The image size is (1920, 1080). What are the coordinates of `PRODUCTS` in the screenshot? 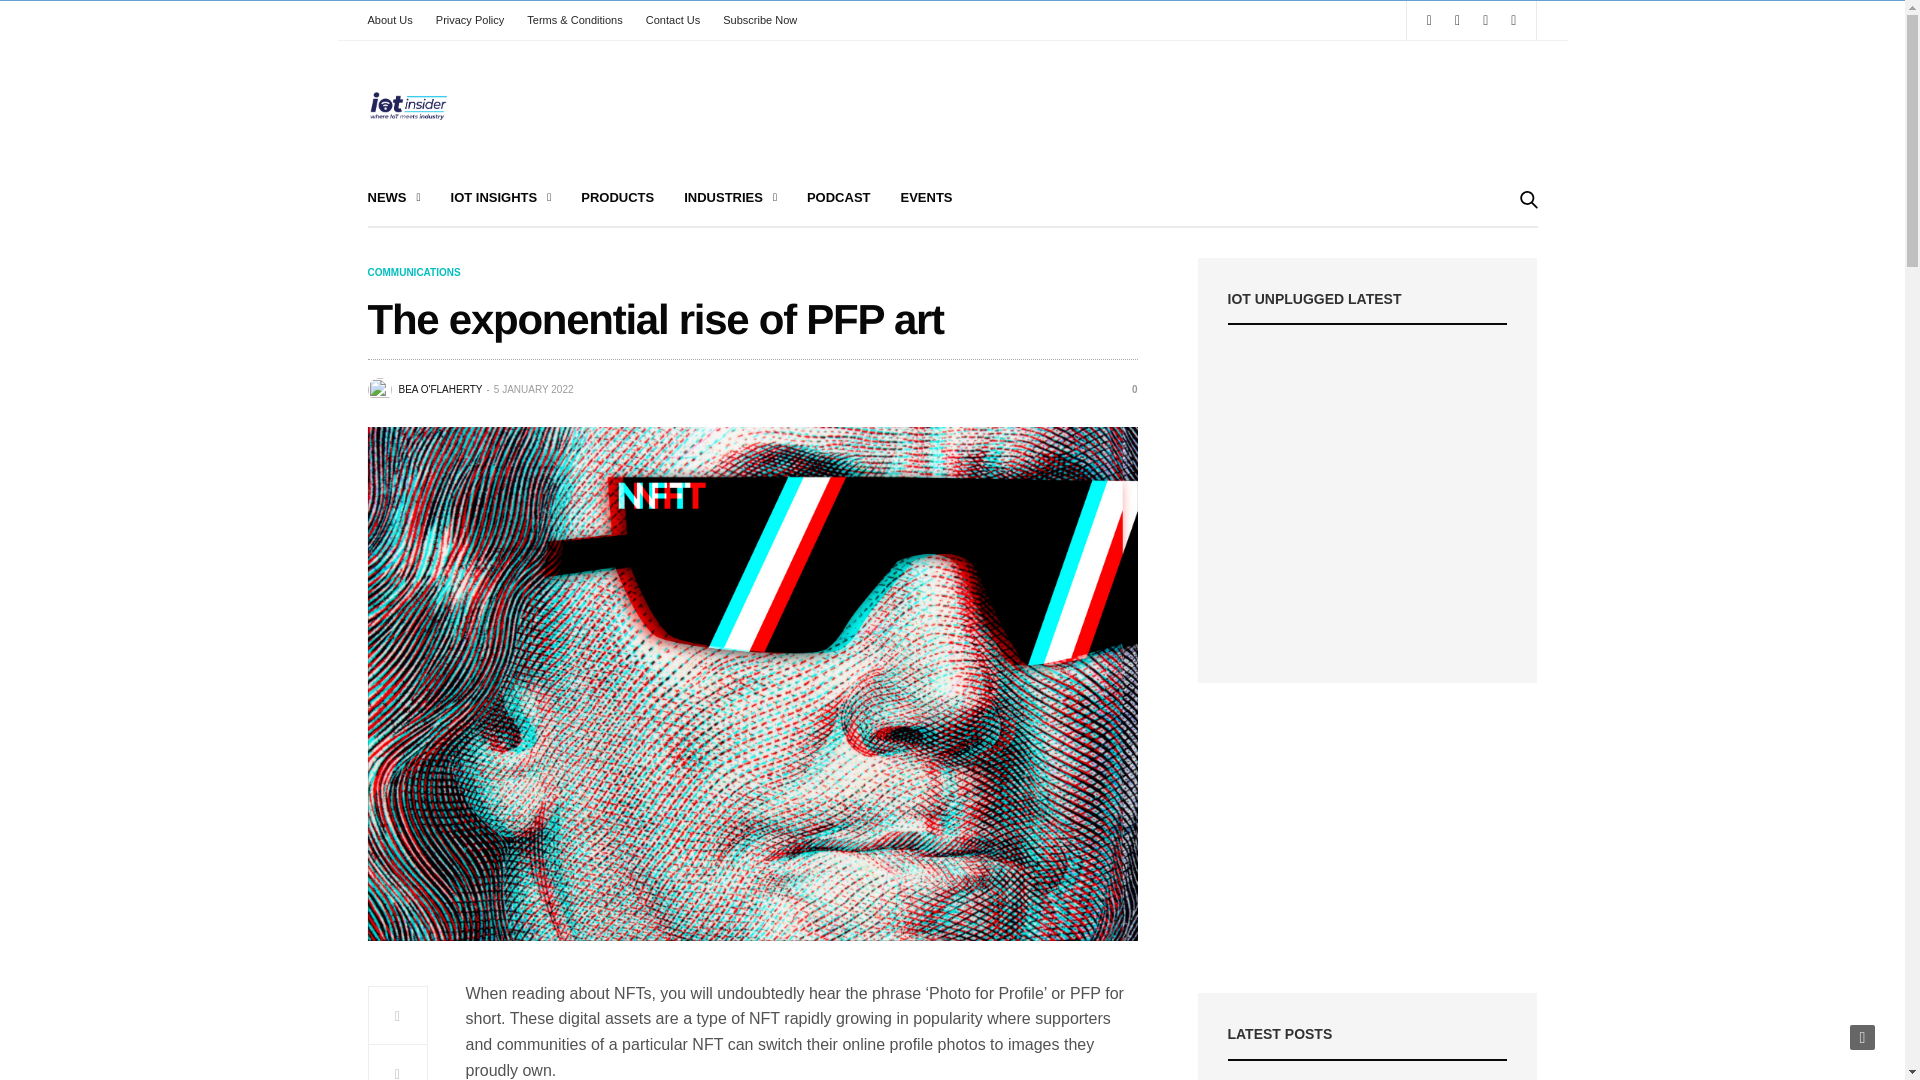 It's located at (618, 198).